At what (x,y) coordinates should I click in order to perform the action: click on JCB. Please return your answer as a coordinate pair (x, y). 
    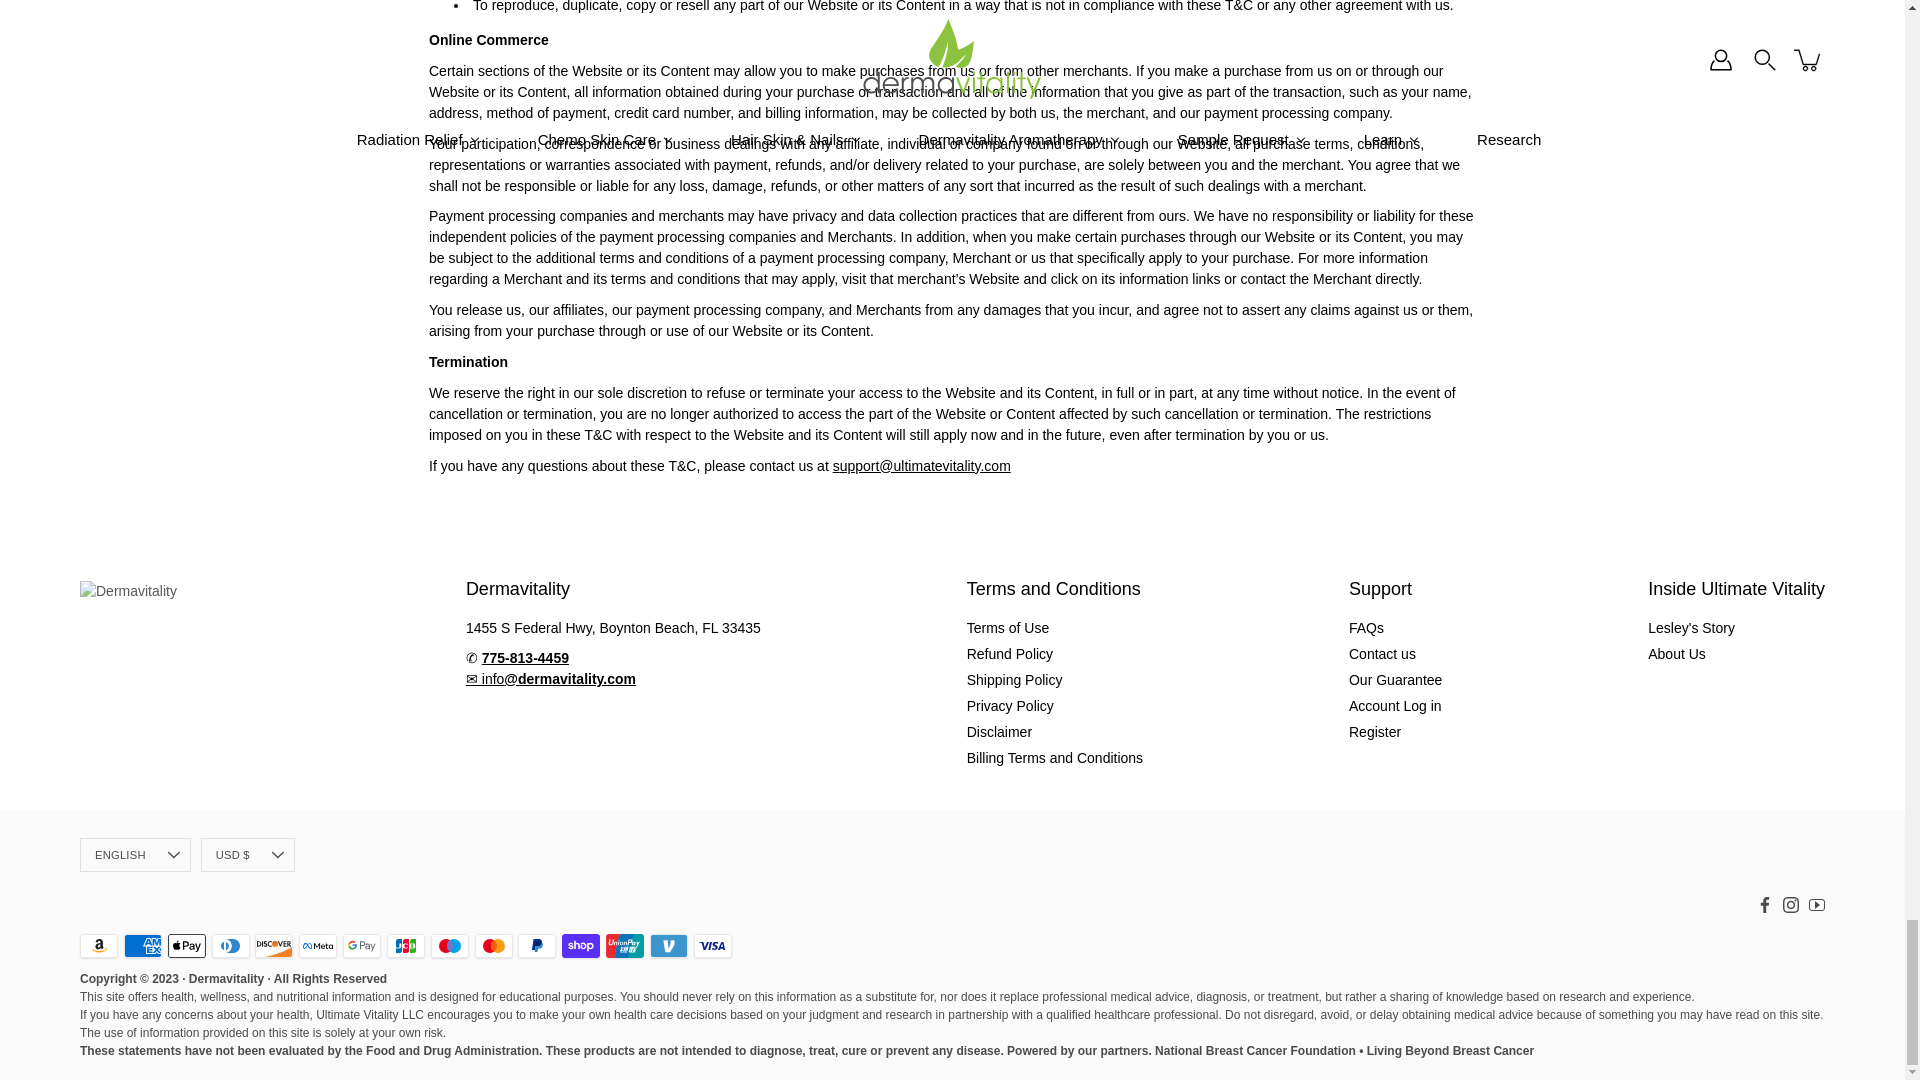
    Looking at the image, I should click on (406, 946).